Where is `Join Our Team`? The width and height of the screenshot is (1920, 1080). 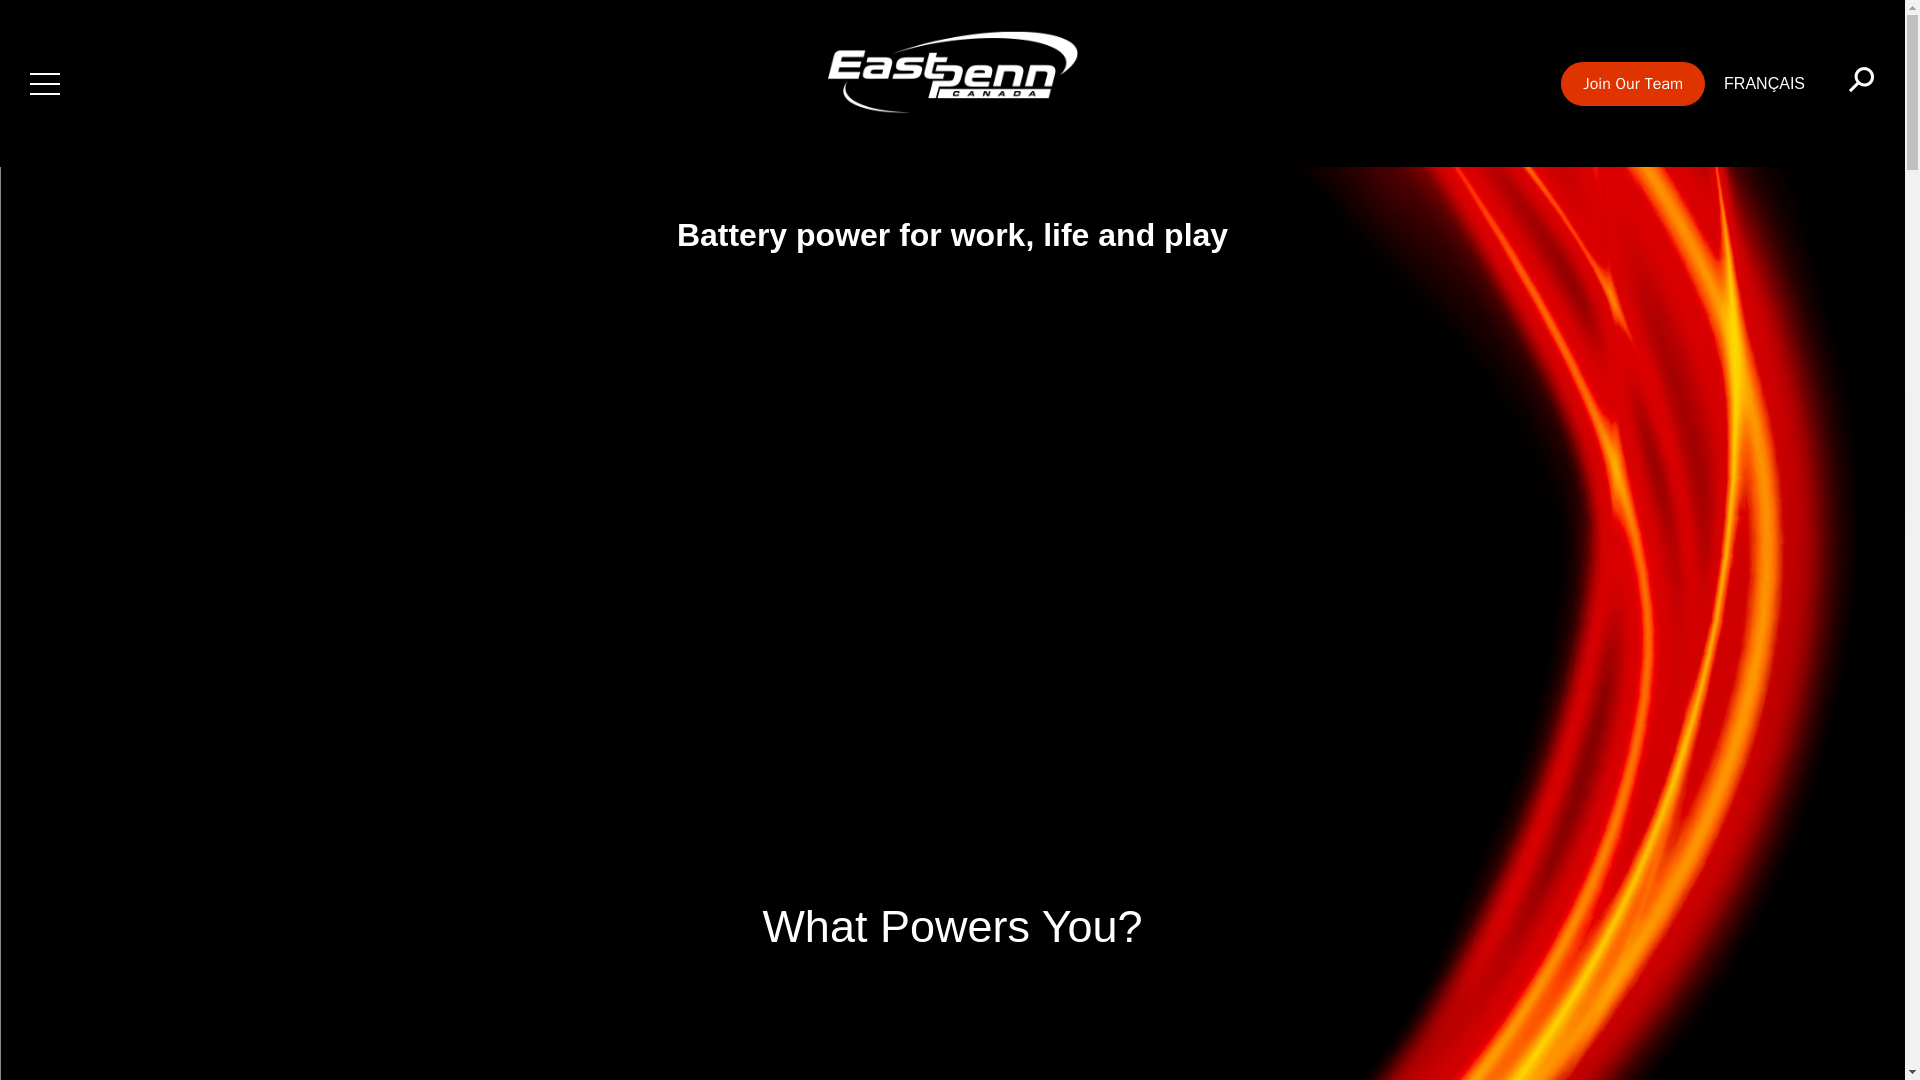
Join Our Team is located at coordinates (1632, 83).